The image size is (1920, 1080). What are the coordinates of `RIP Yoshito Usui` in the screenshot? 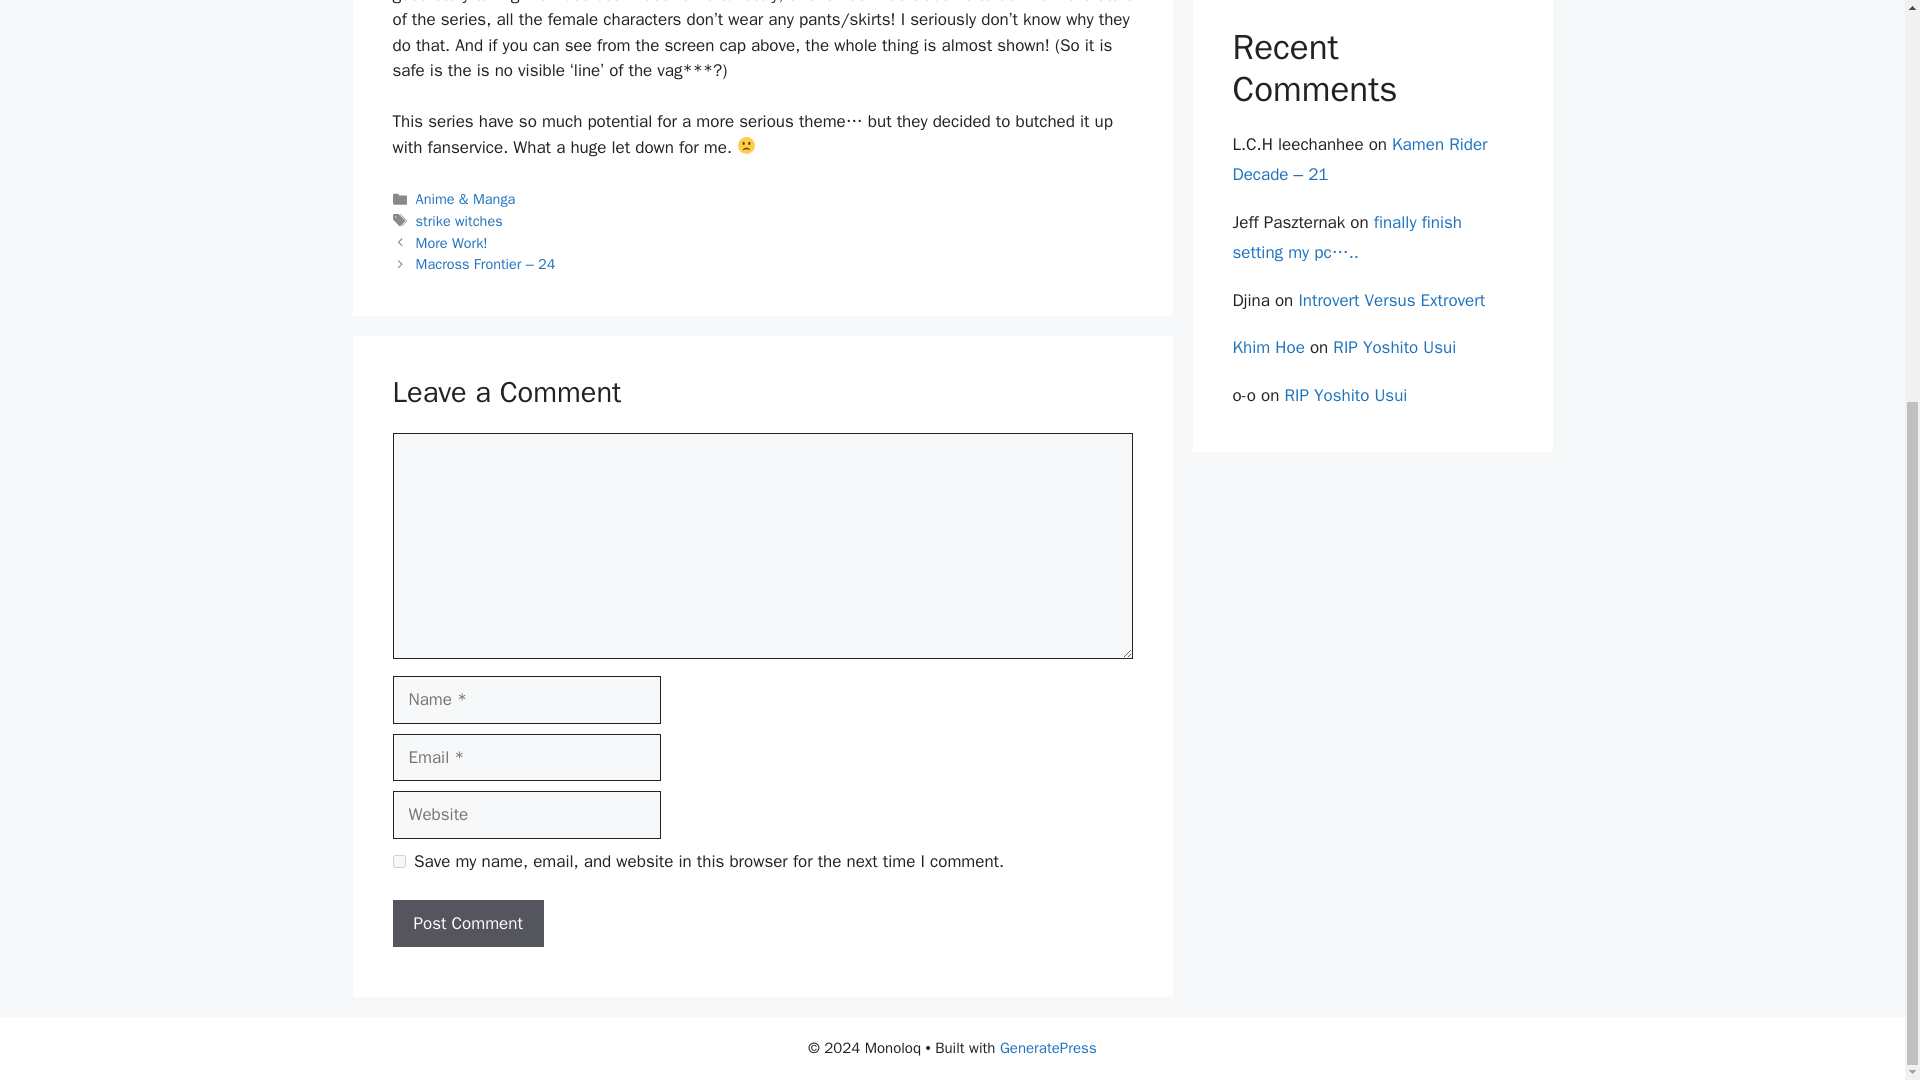 It's located at (1346, 395).